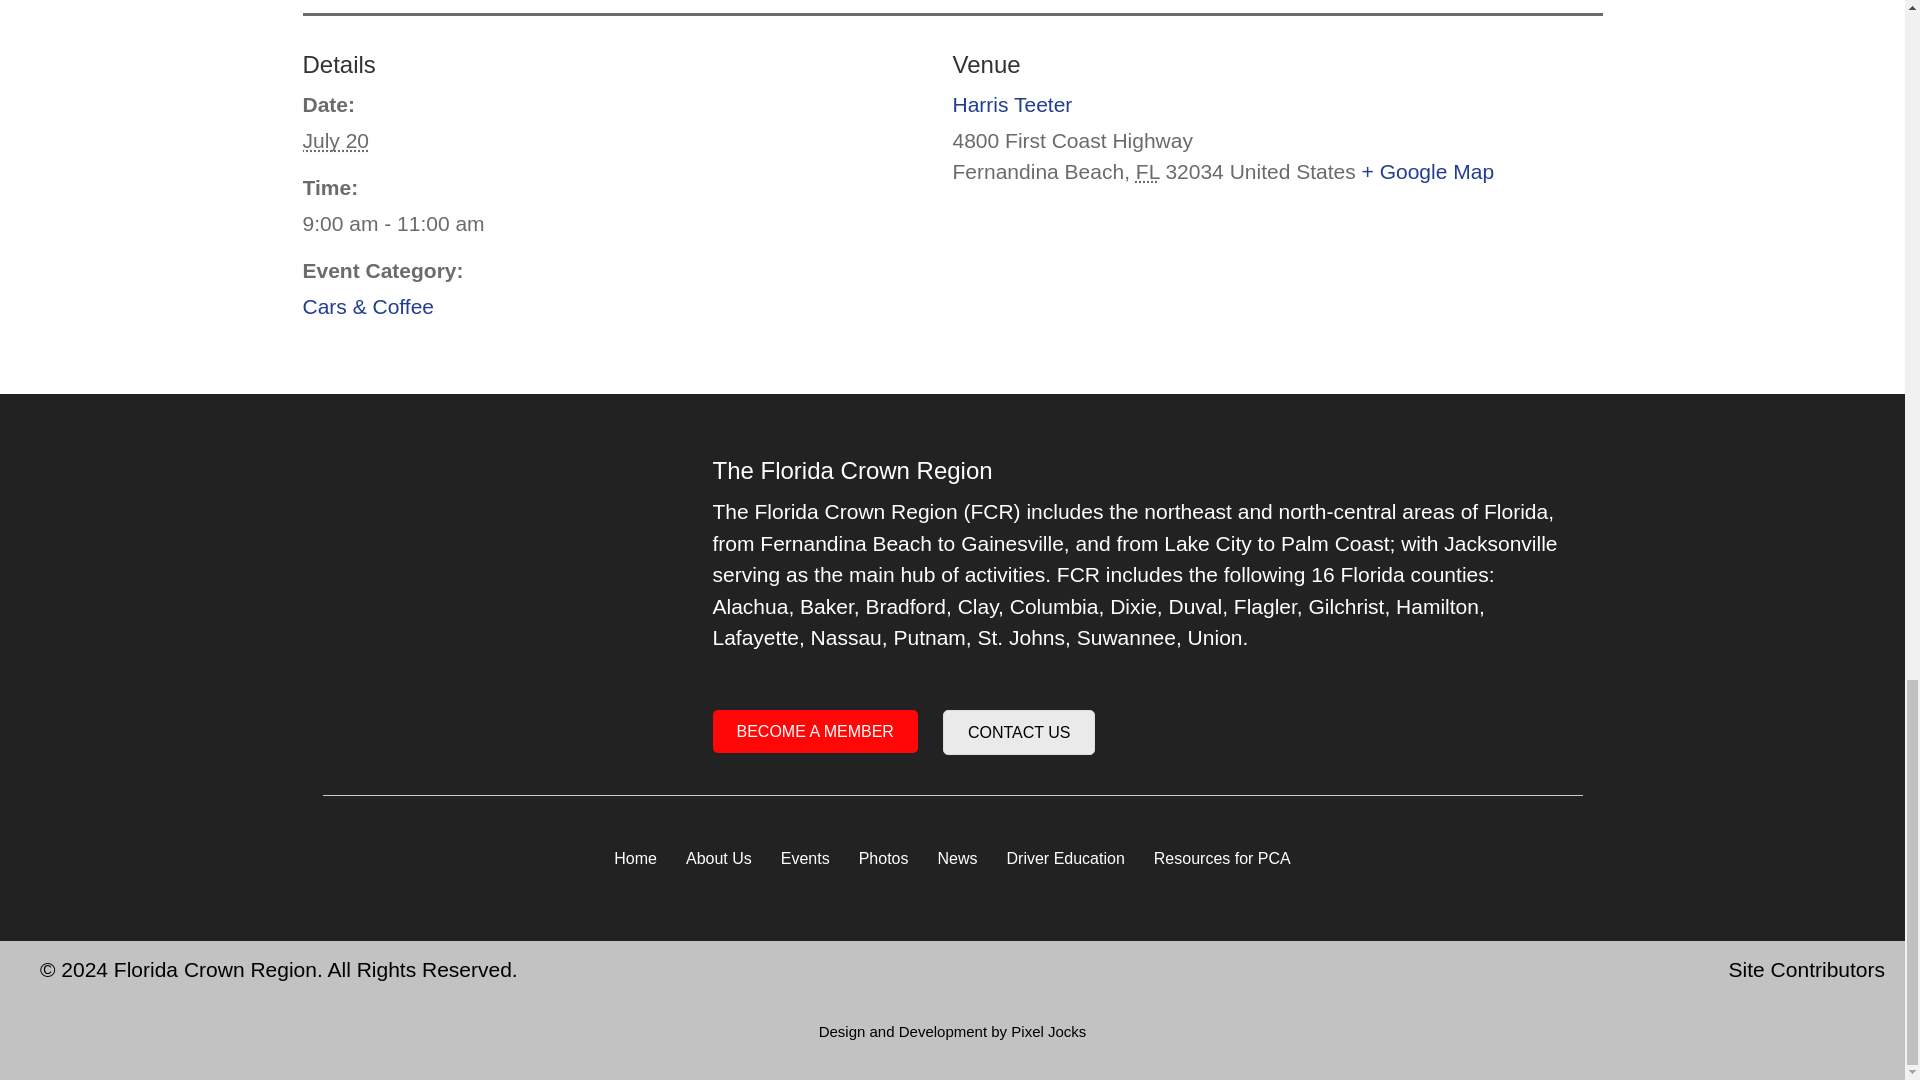 The height and width of the screenshot is (1080, 1920). I want to click on Click to view a Google Map, so click(1428, 170).